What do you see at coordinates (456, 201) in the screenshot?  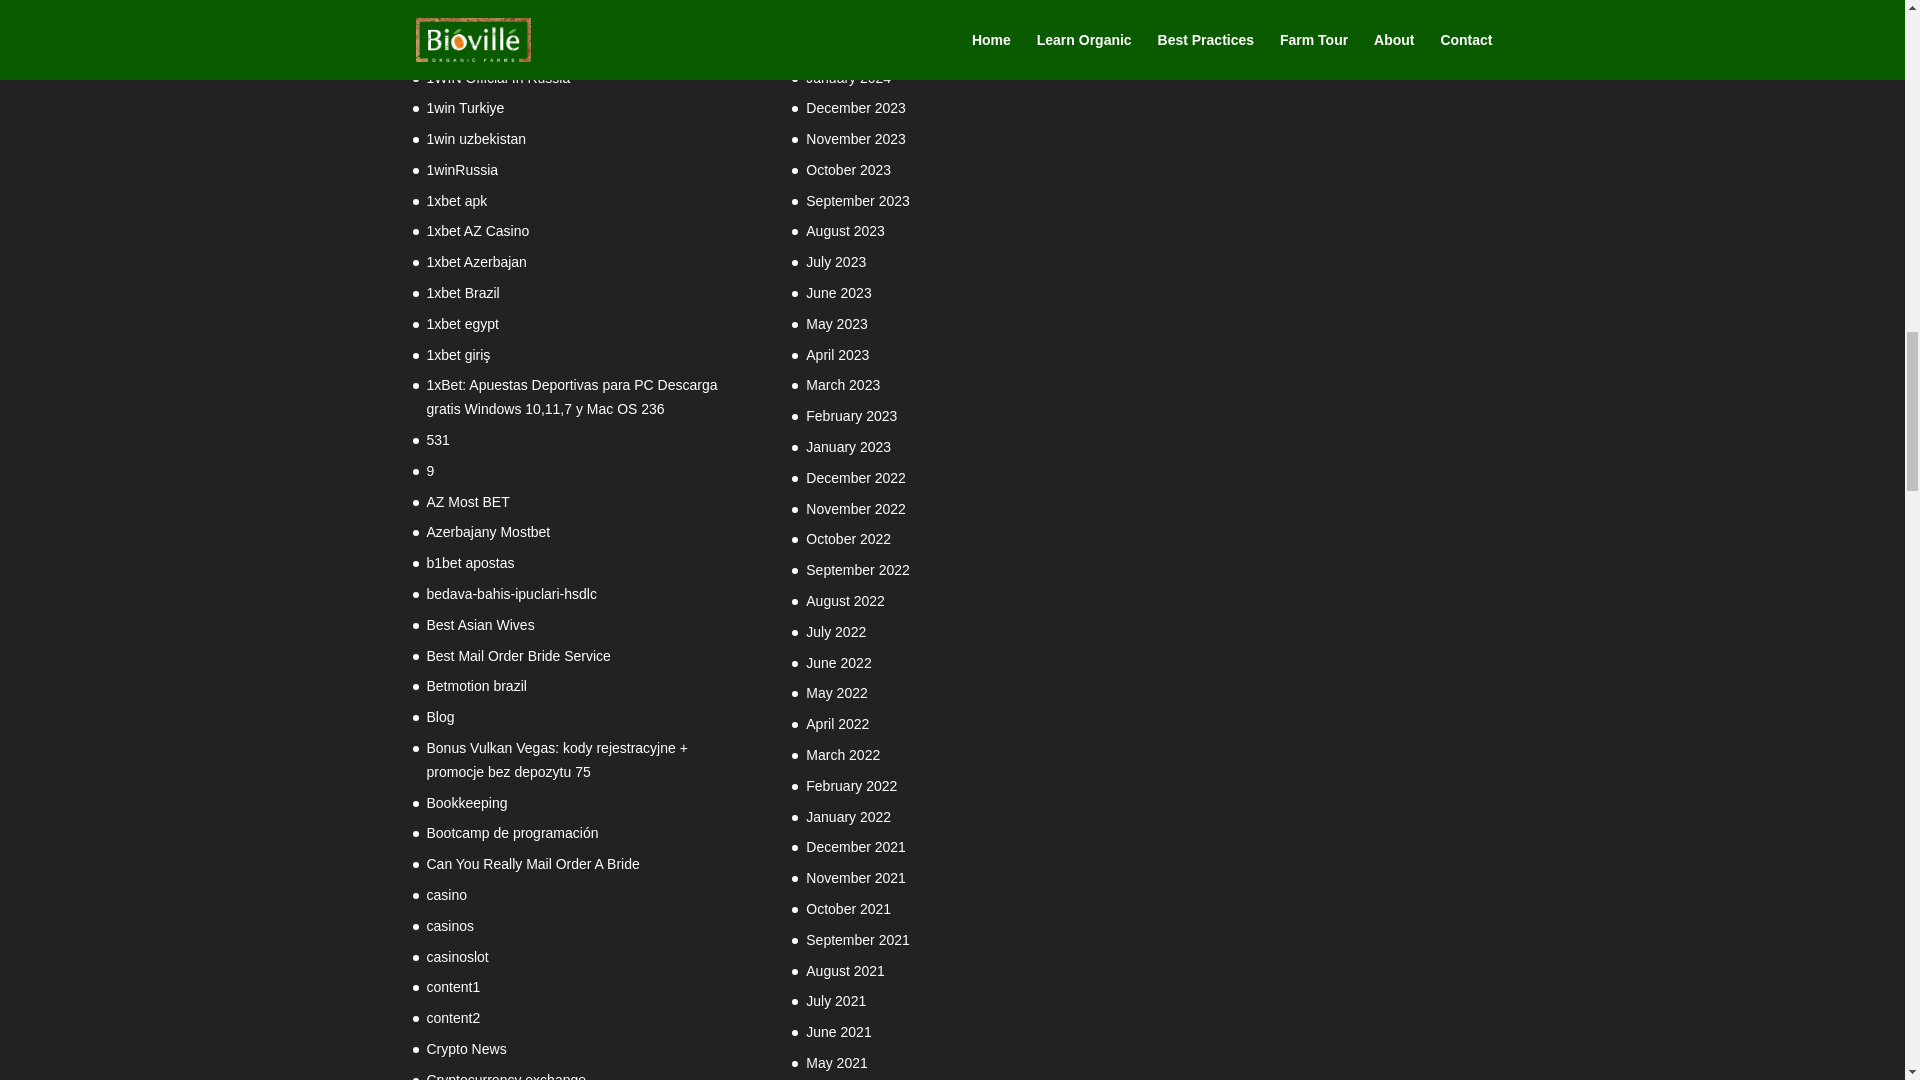 I see `1xbet apk` at bounding box center [456, 201].